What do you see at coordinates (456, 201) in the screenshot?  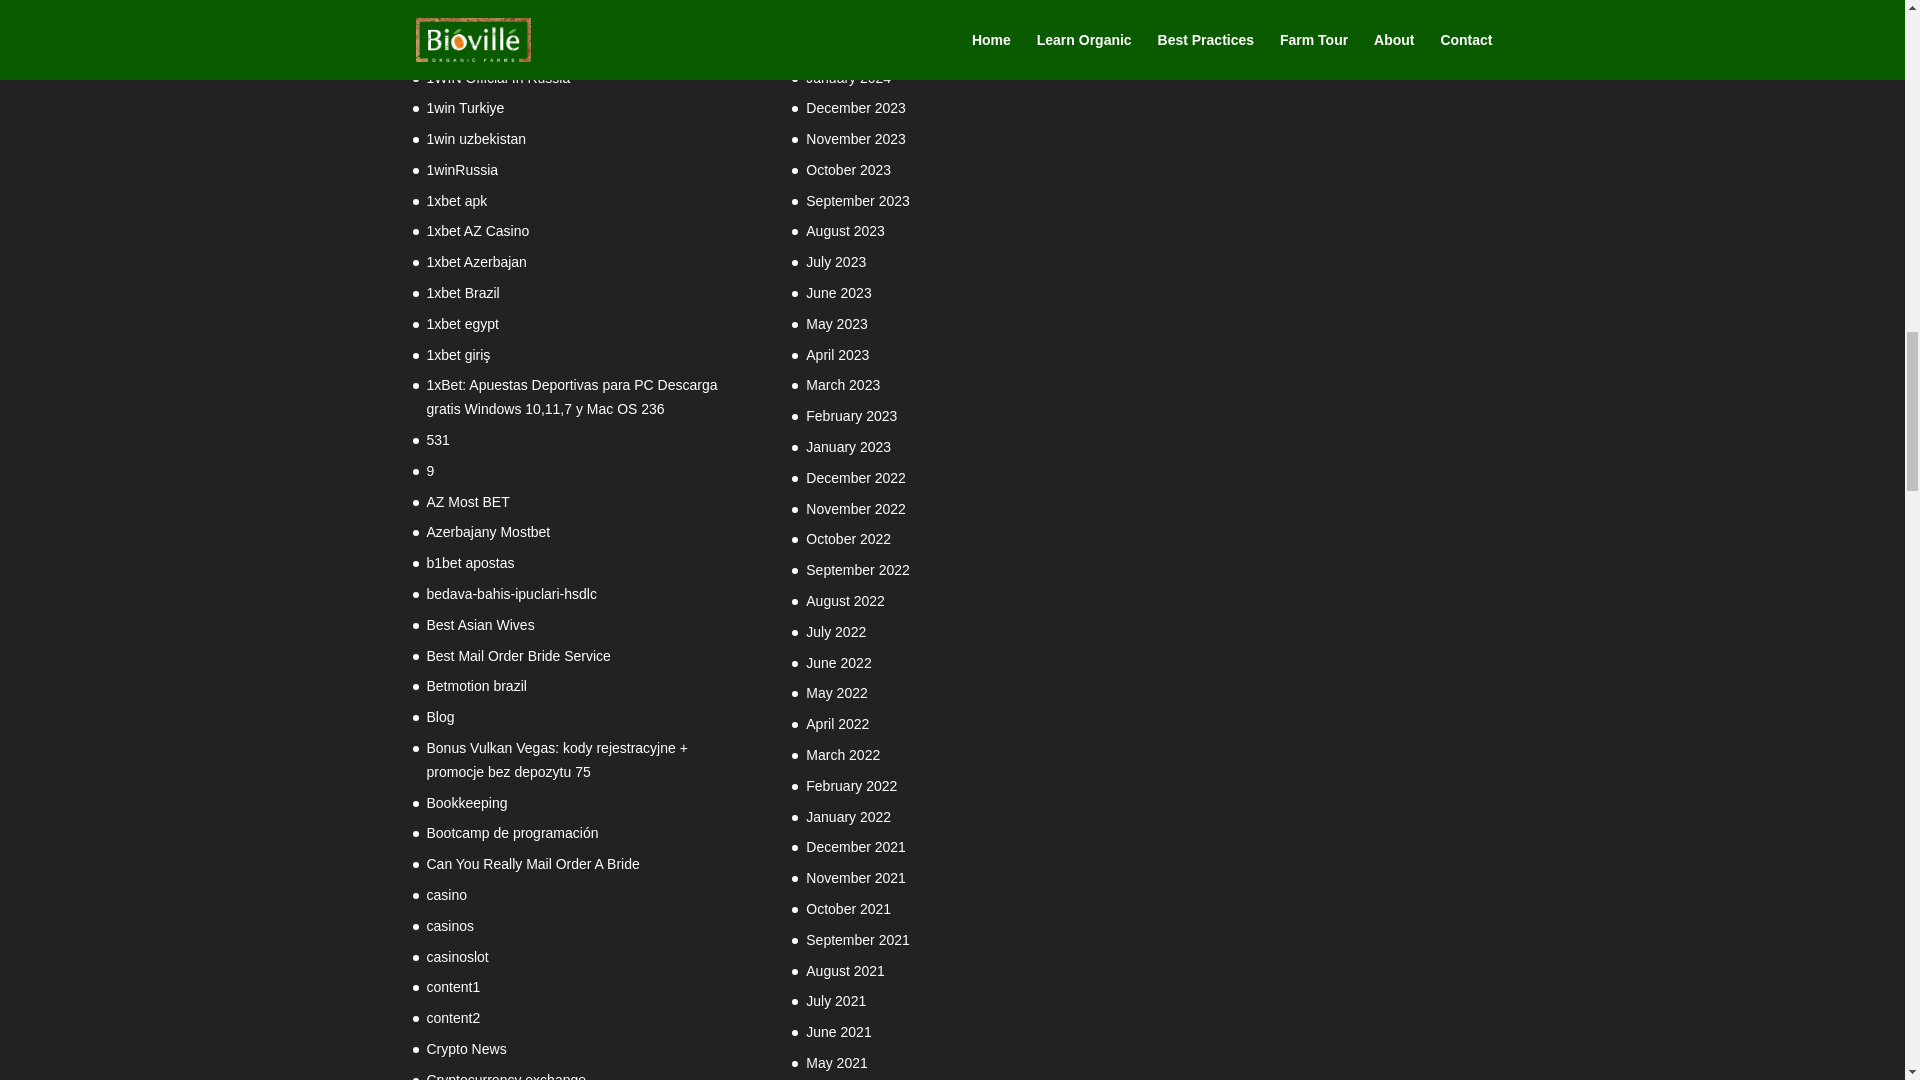 I see `1xbet apk` at bounding box center [456, 201].